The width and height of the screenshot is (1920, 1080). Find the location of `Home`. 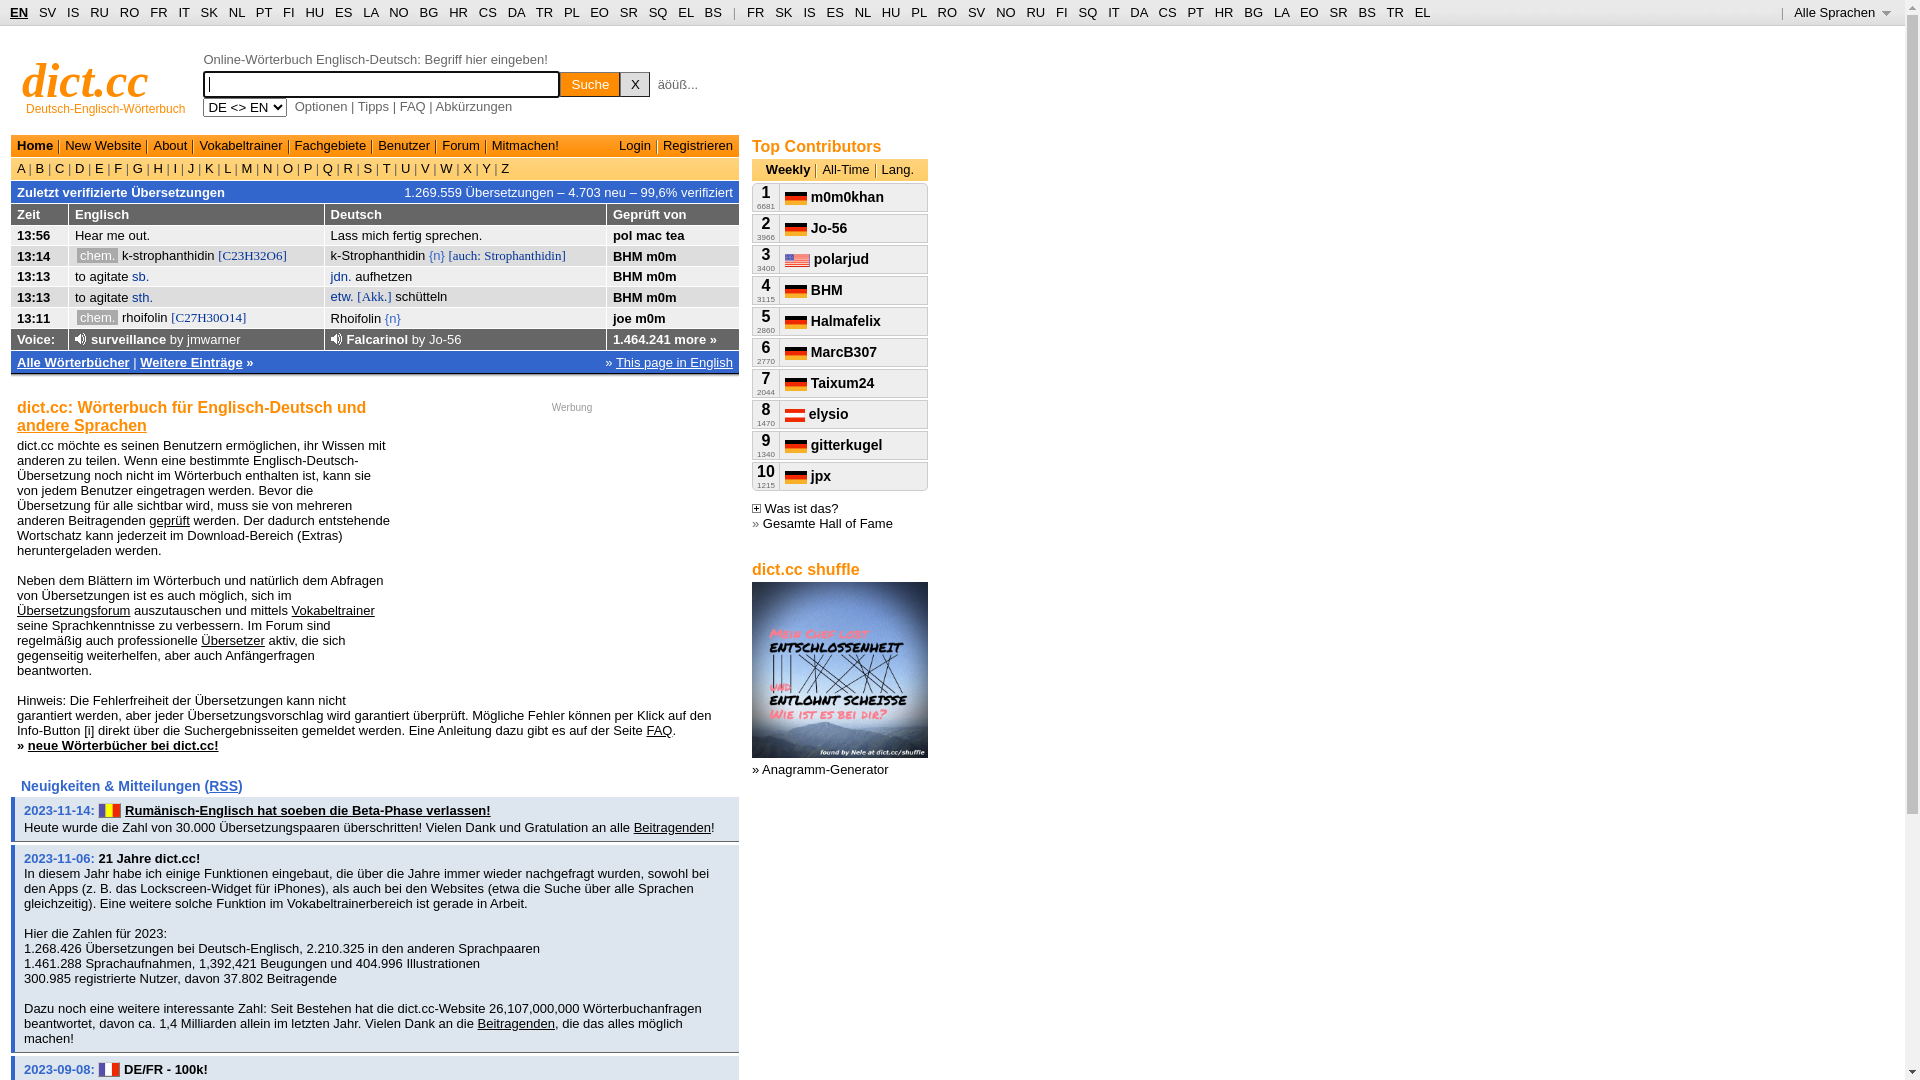

Home is located at coordinates (35, 146).